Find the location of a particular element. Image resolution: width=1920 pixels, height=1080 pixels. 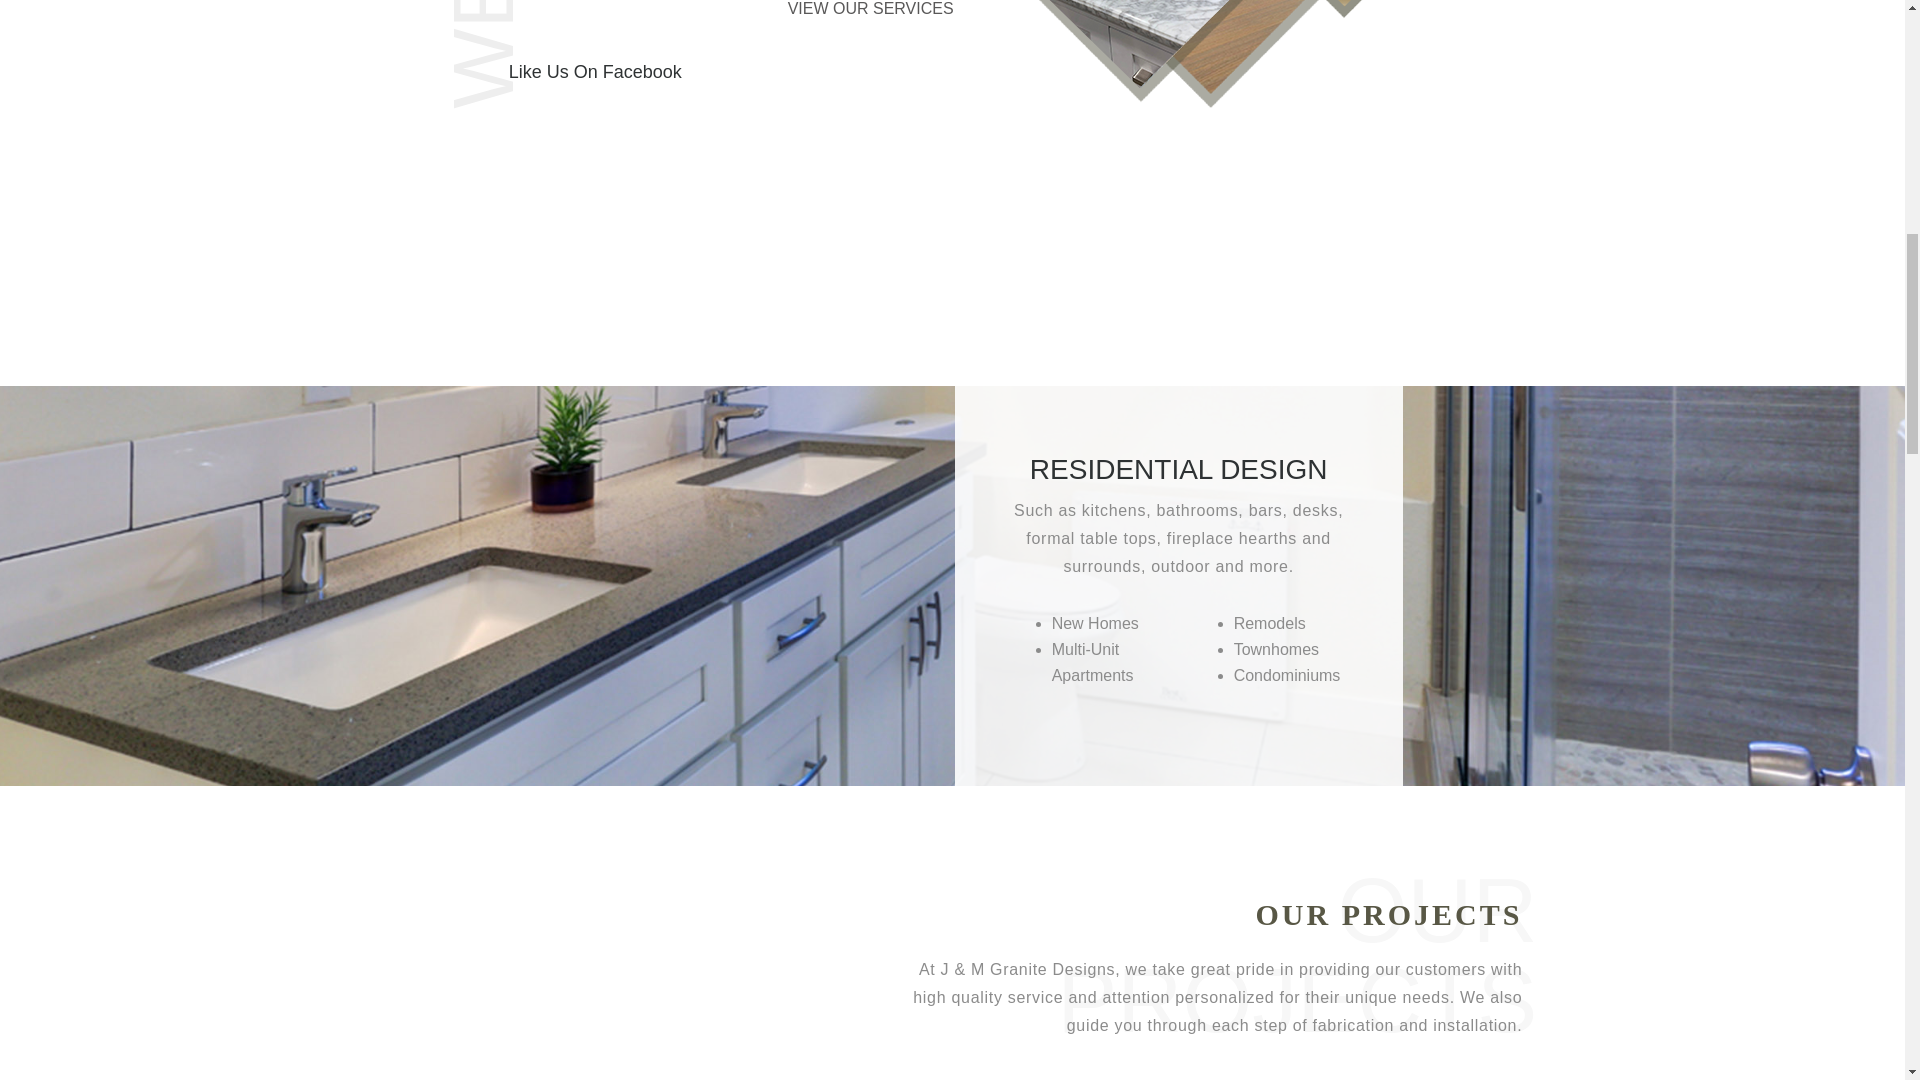

VIEW OUR SERVICES is located at coordinates (870, 16).